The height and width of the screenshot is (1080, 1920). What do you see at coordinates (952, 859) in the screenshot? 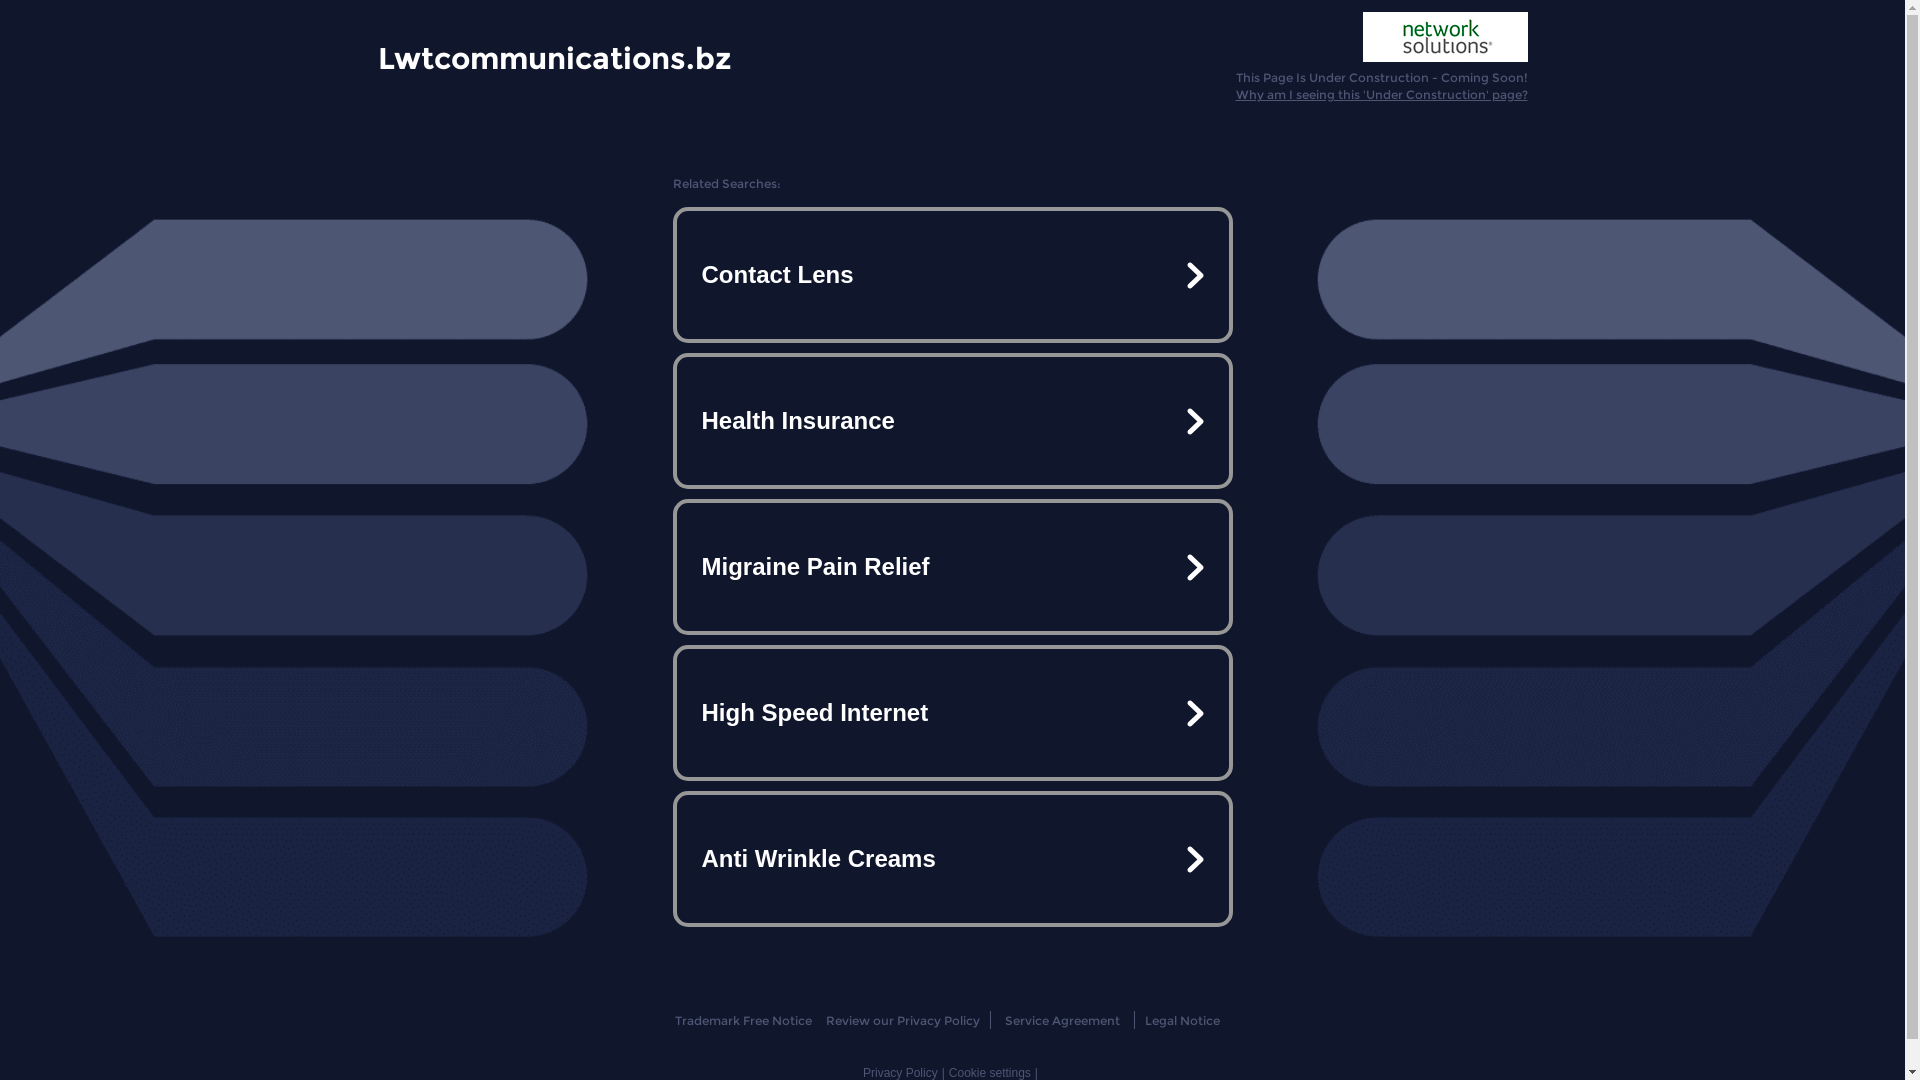
I see `Anti Wrinkle Creams` at bounding box center [952, 859].